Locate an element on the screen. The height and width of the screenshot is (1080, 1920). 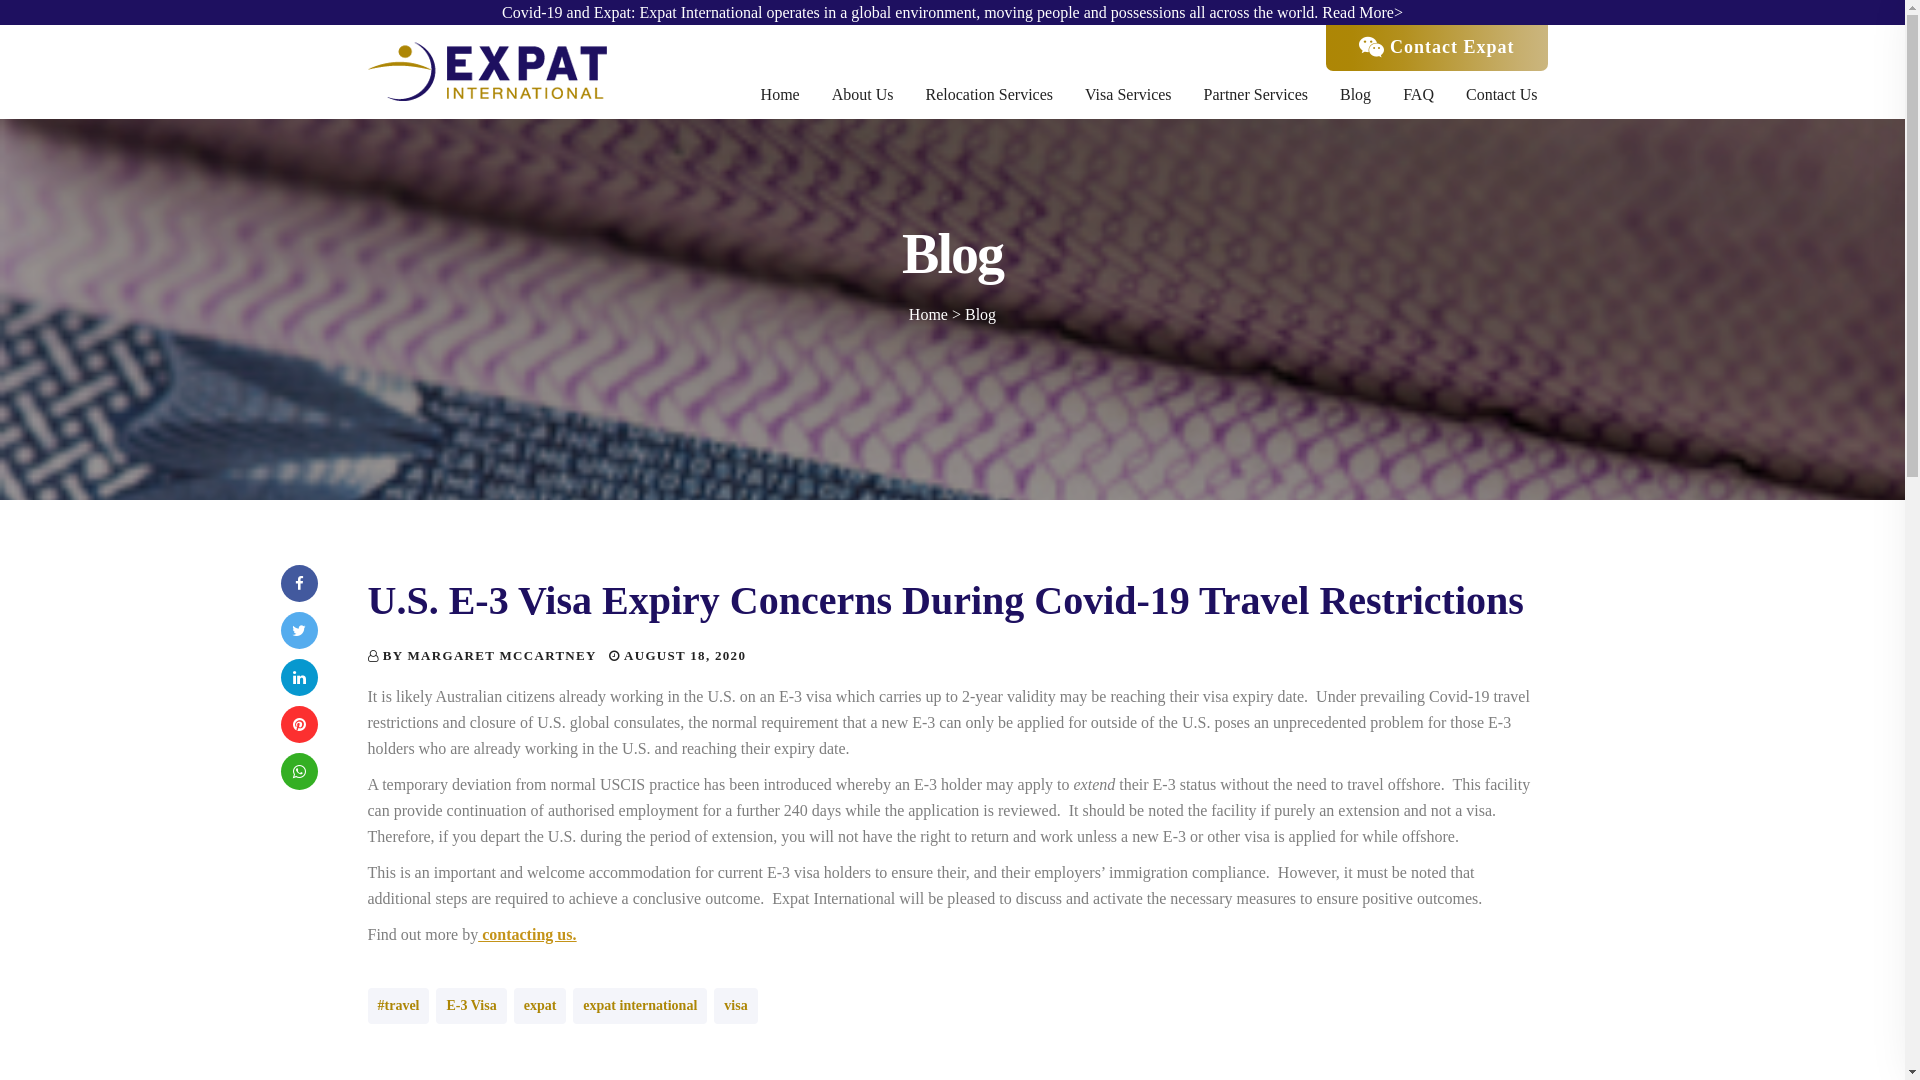
Search is located at coordinates (22, 20).